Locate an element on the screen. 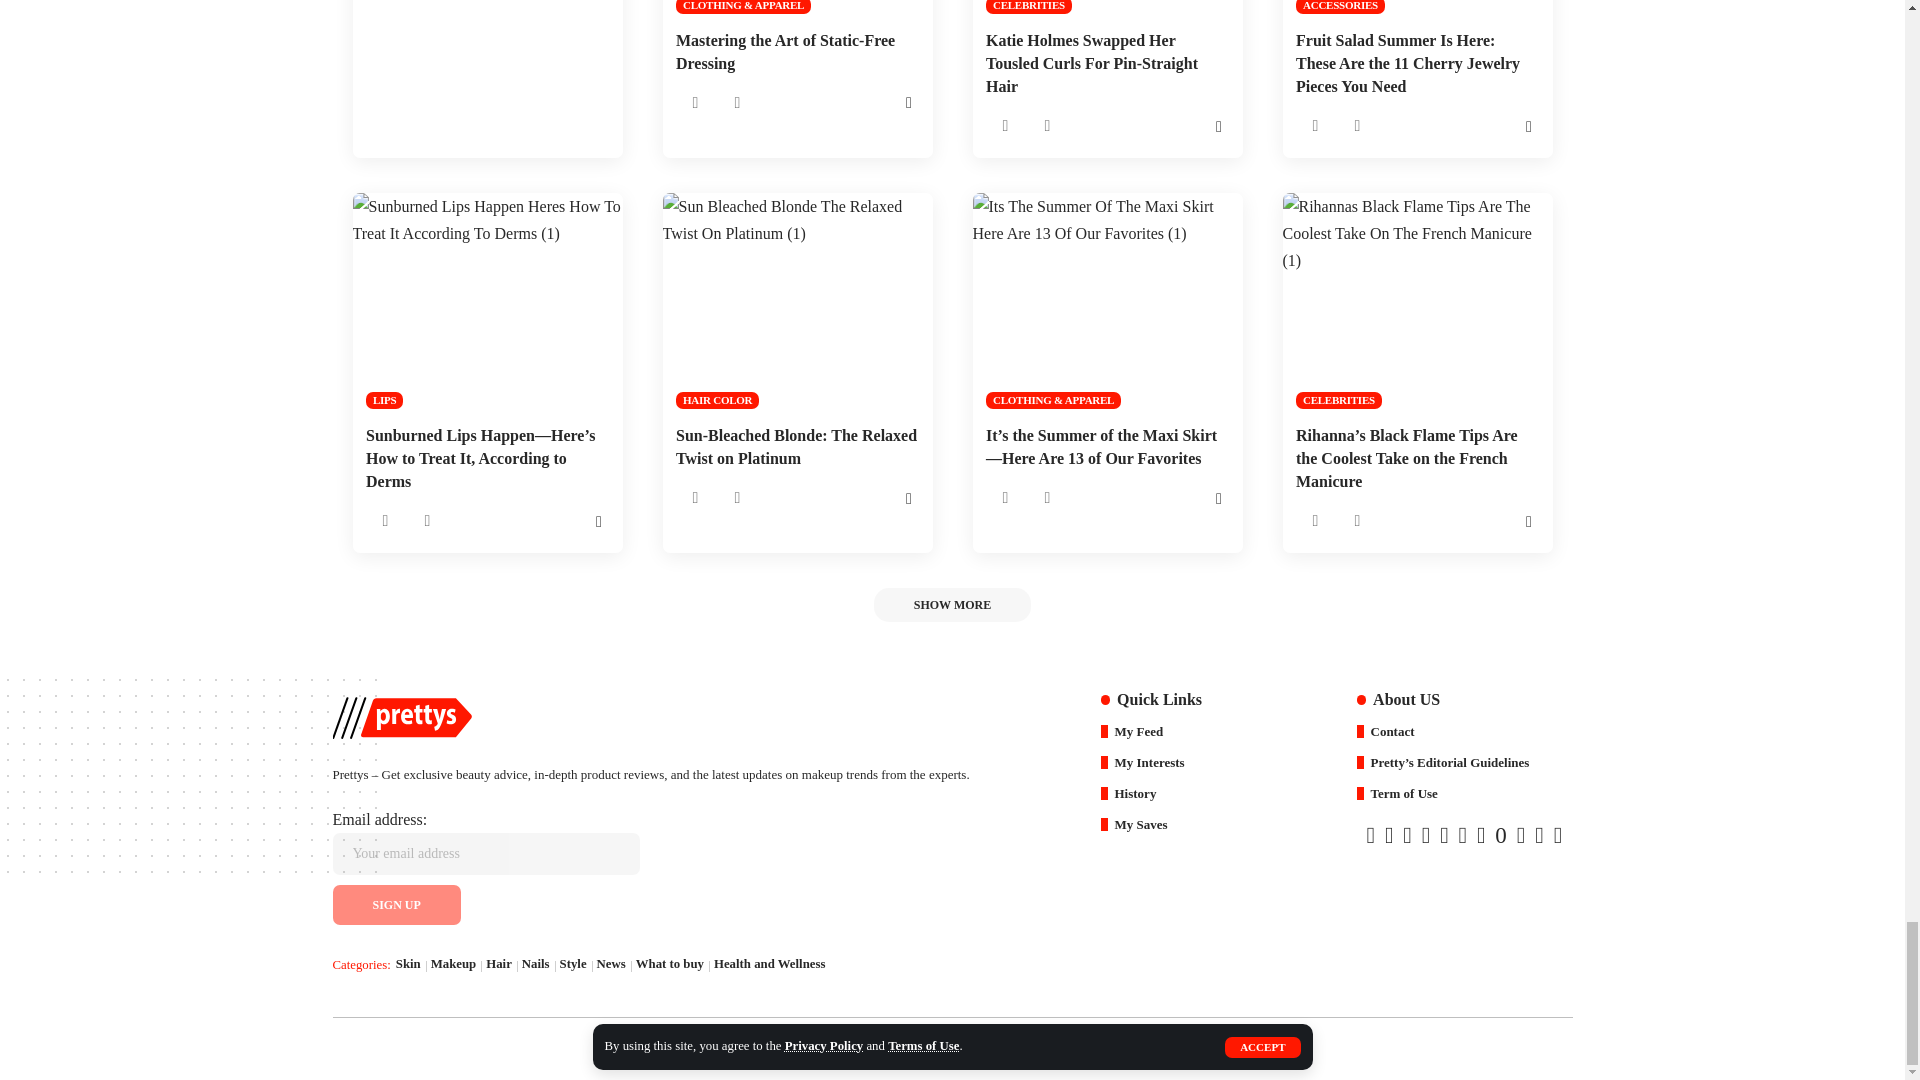  Katie Holmes Swapped Her Tousled Curls For Pin-Straight Hair is located at coordinates (1106, 7).